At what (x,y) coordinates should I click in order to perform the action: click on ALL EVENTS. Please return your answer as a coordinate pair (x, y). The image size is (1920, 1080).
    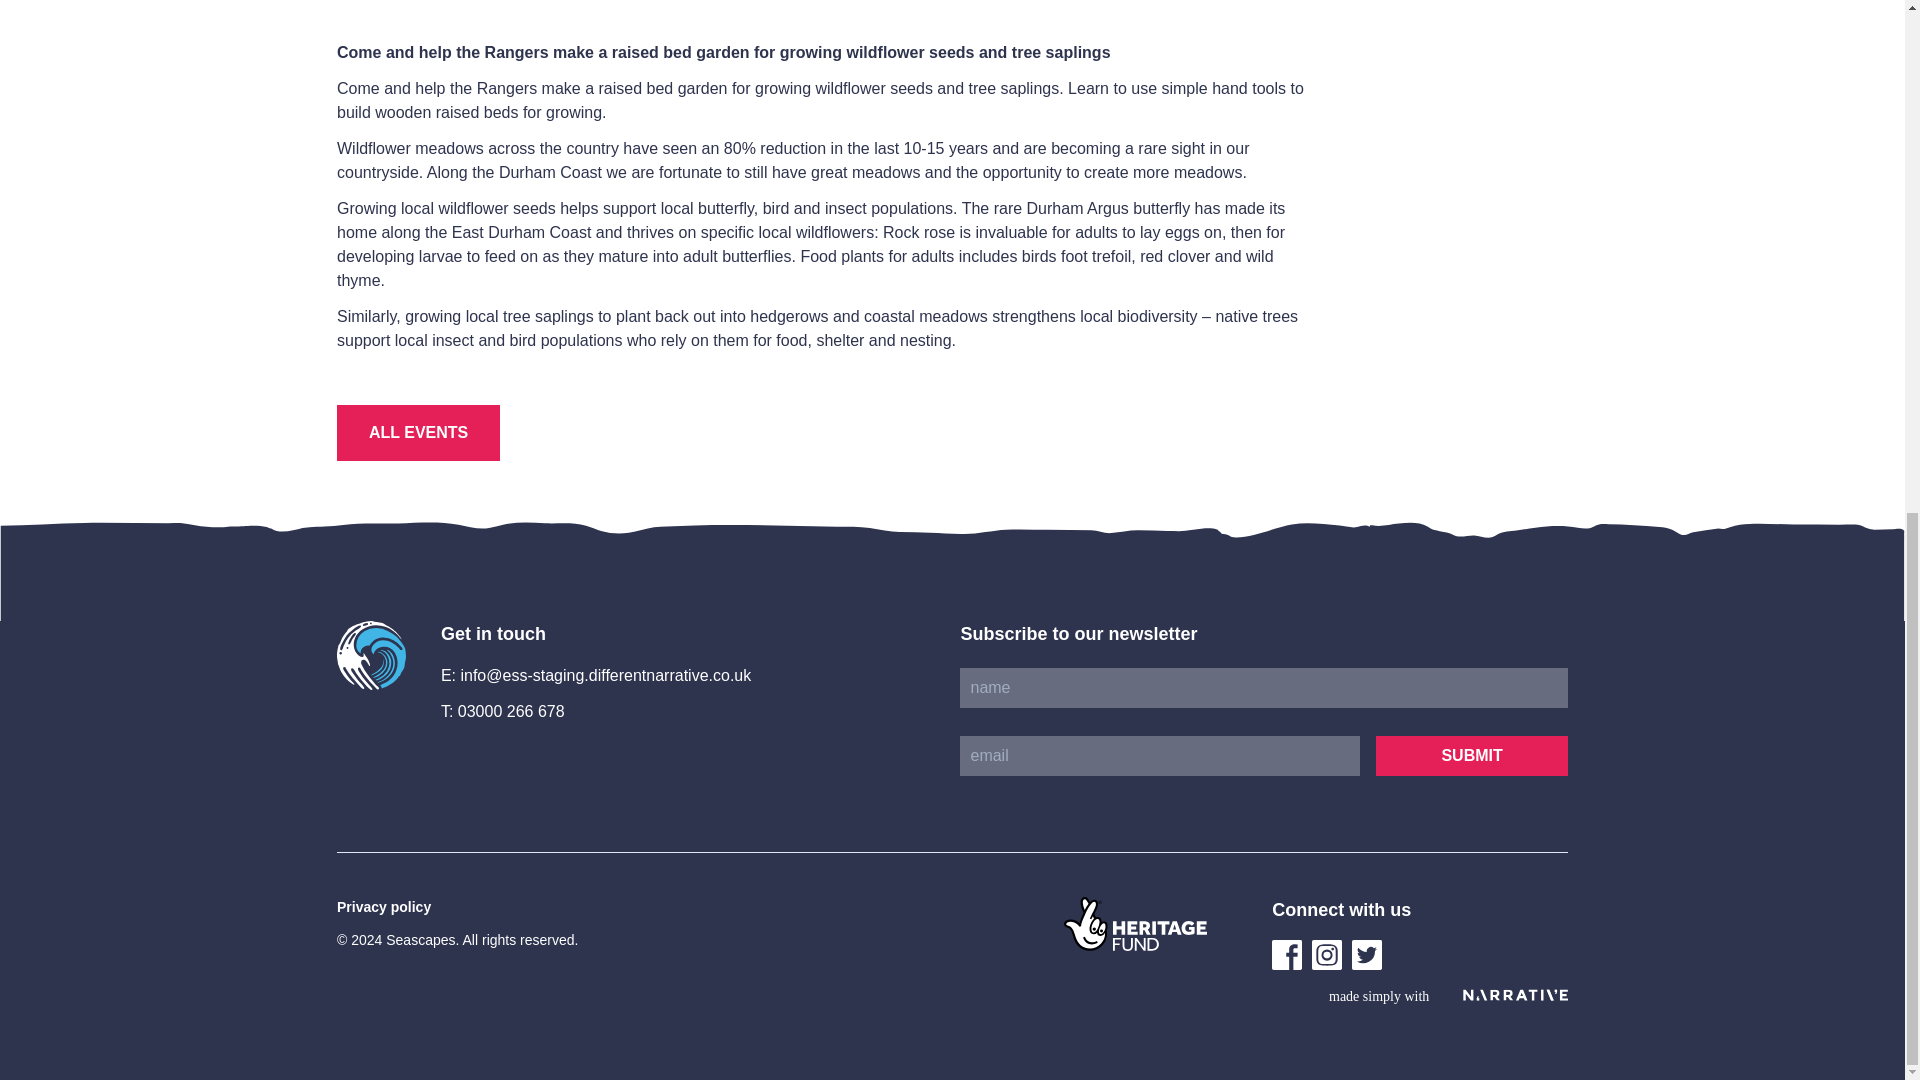
    Looking at the image, I should click on (418, 433).